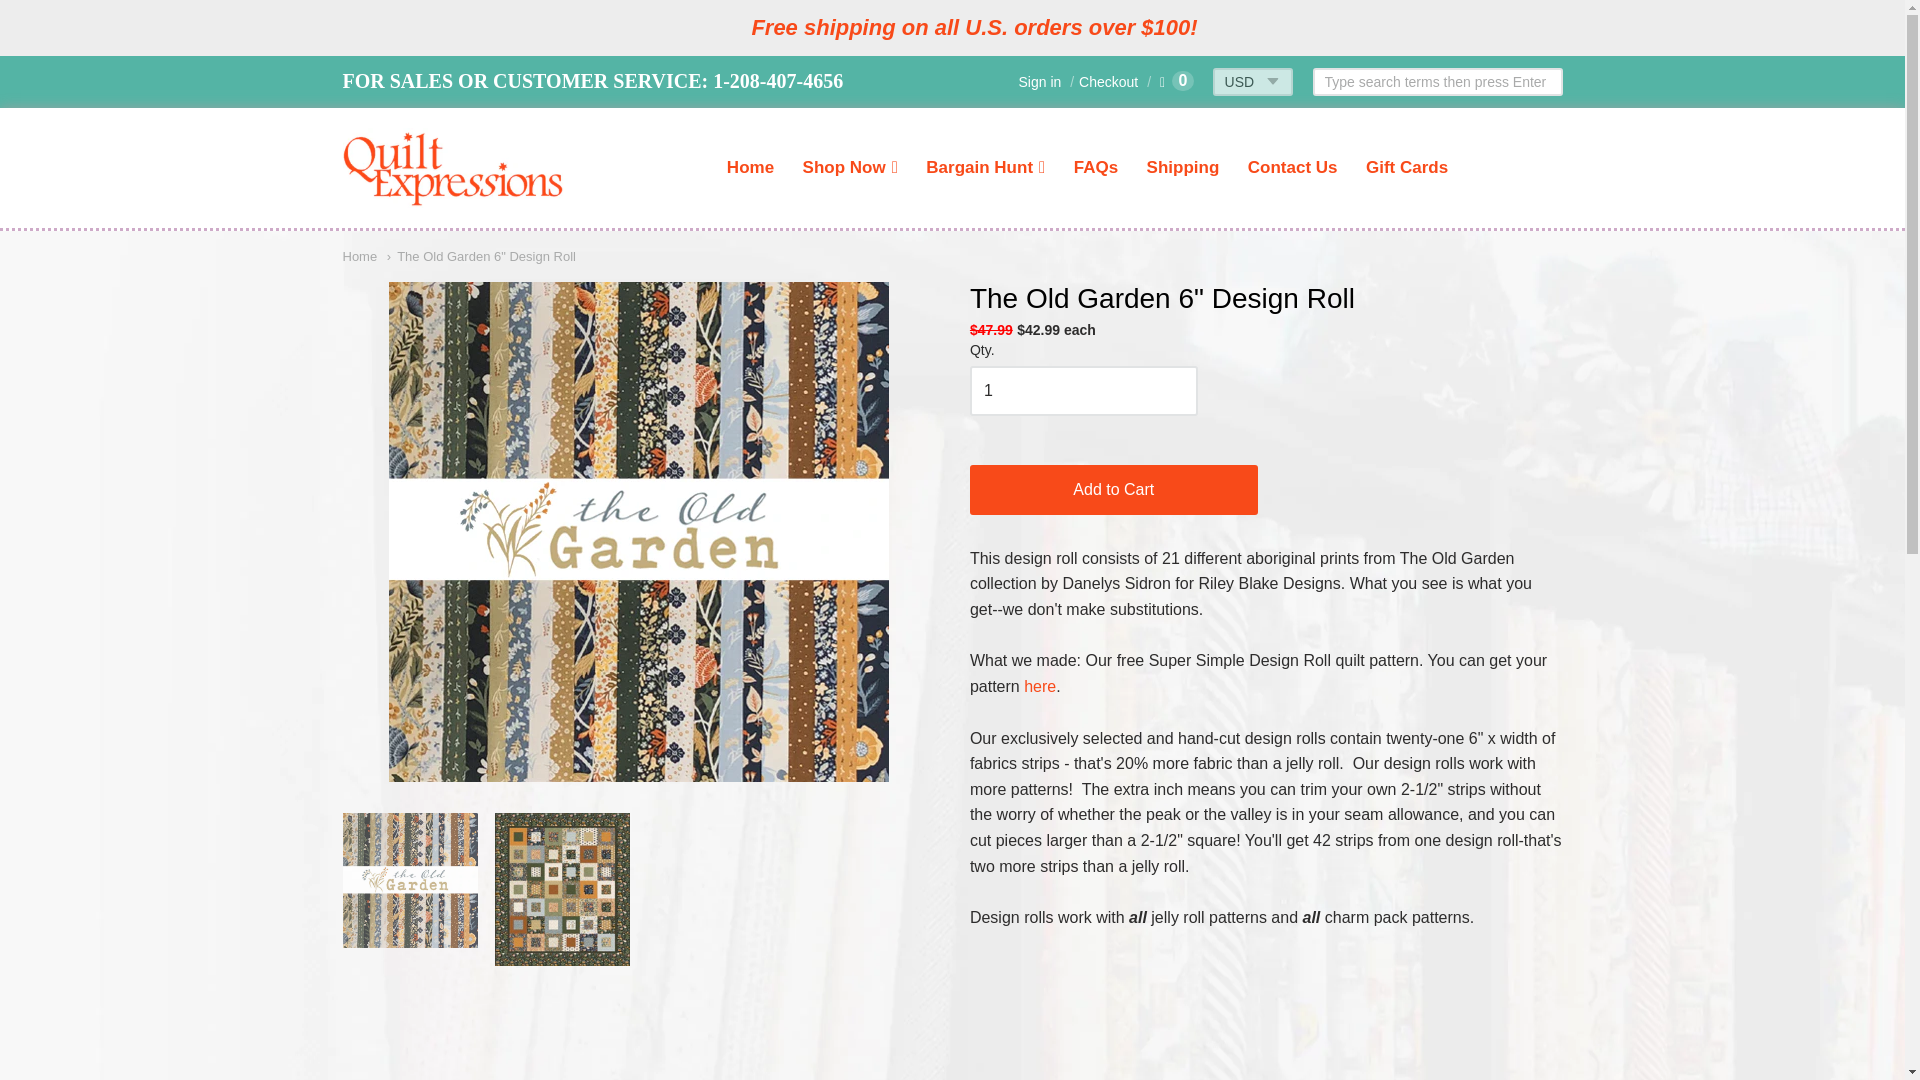  I want to click on Checkout, so click(1102, 82).